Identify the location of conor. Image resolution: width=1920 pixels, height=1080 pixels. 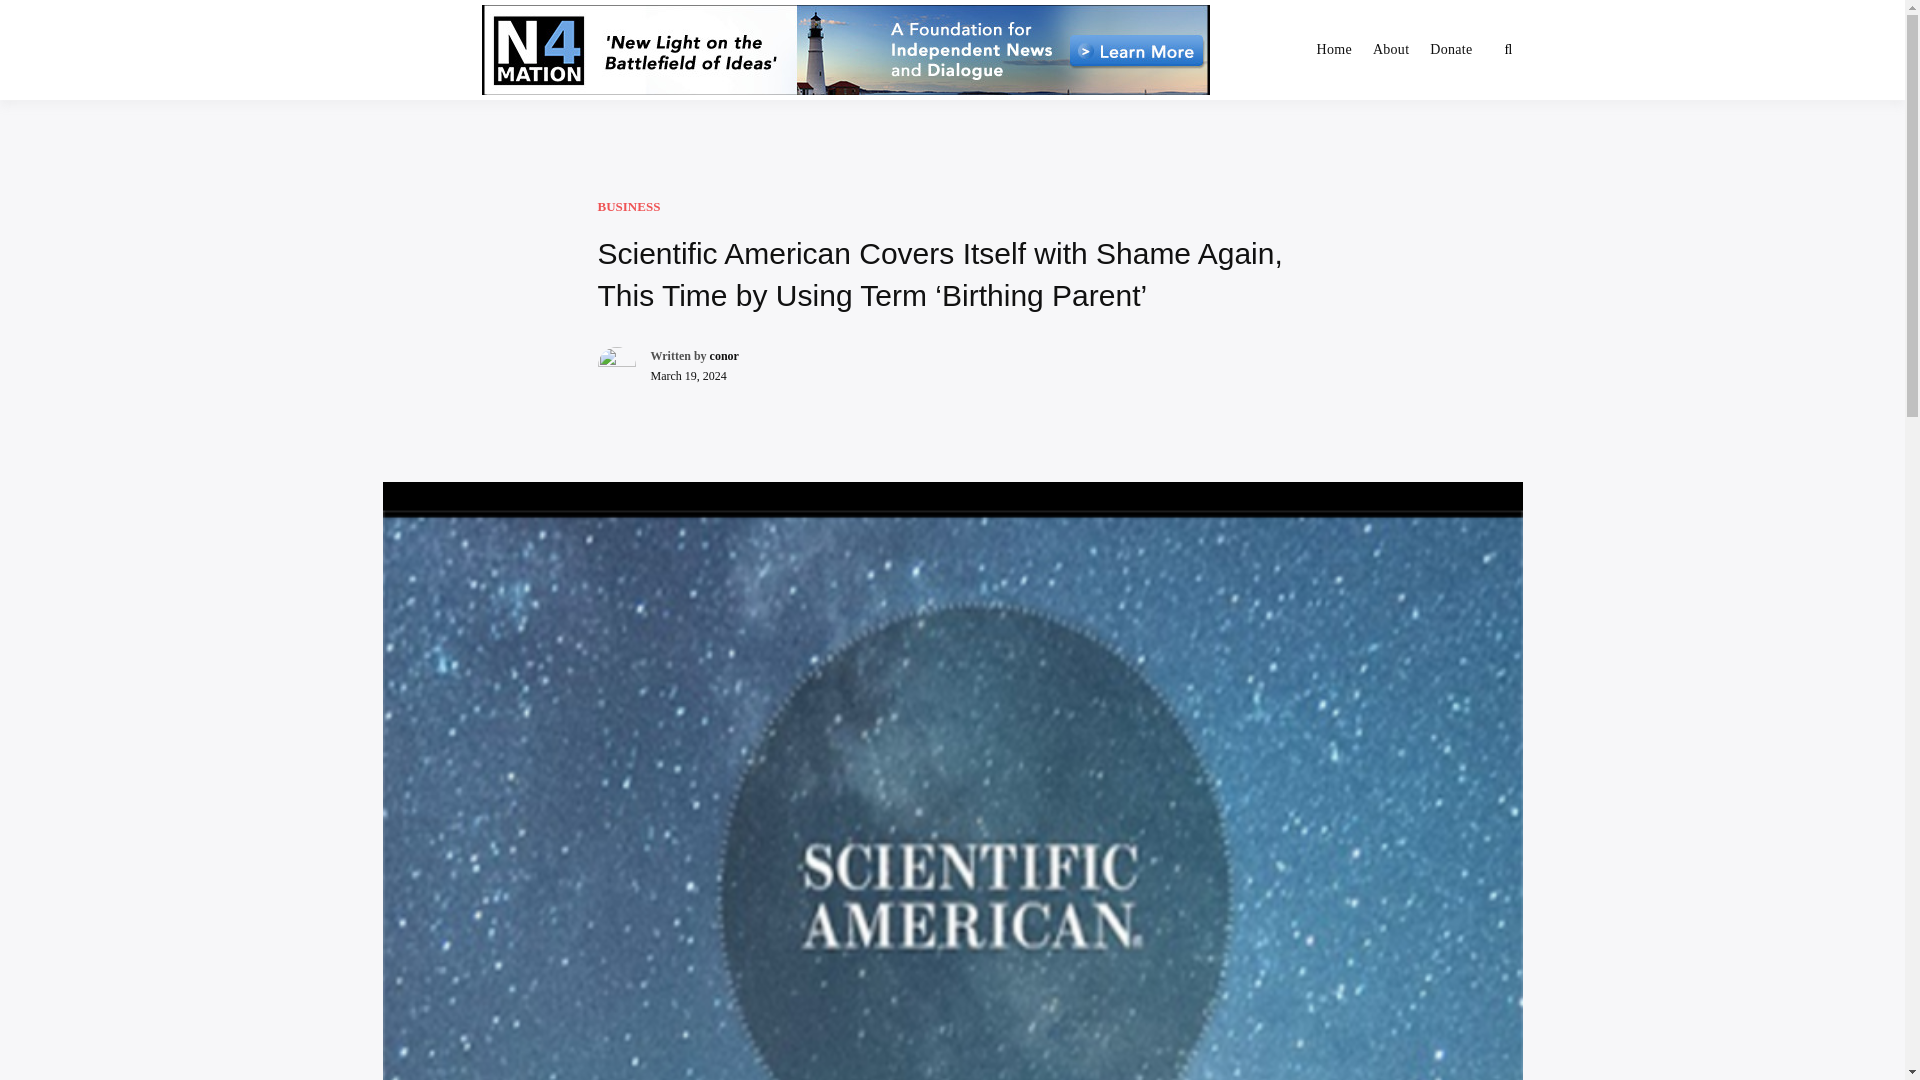
(724, 355).